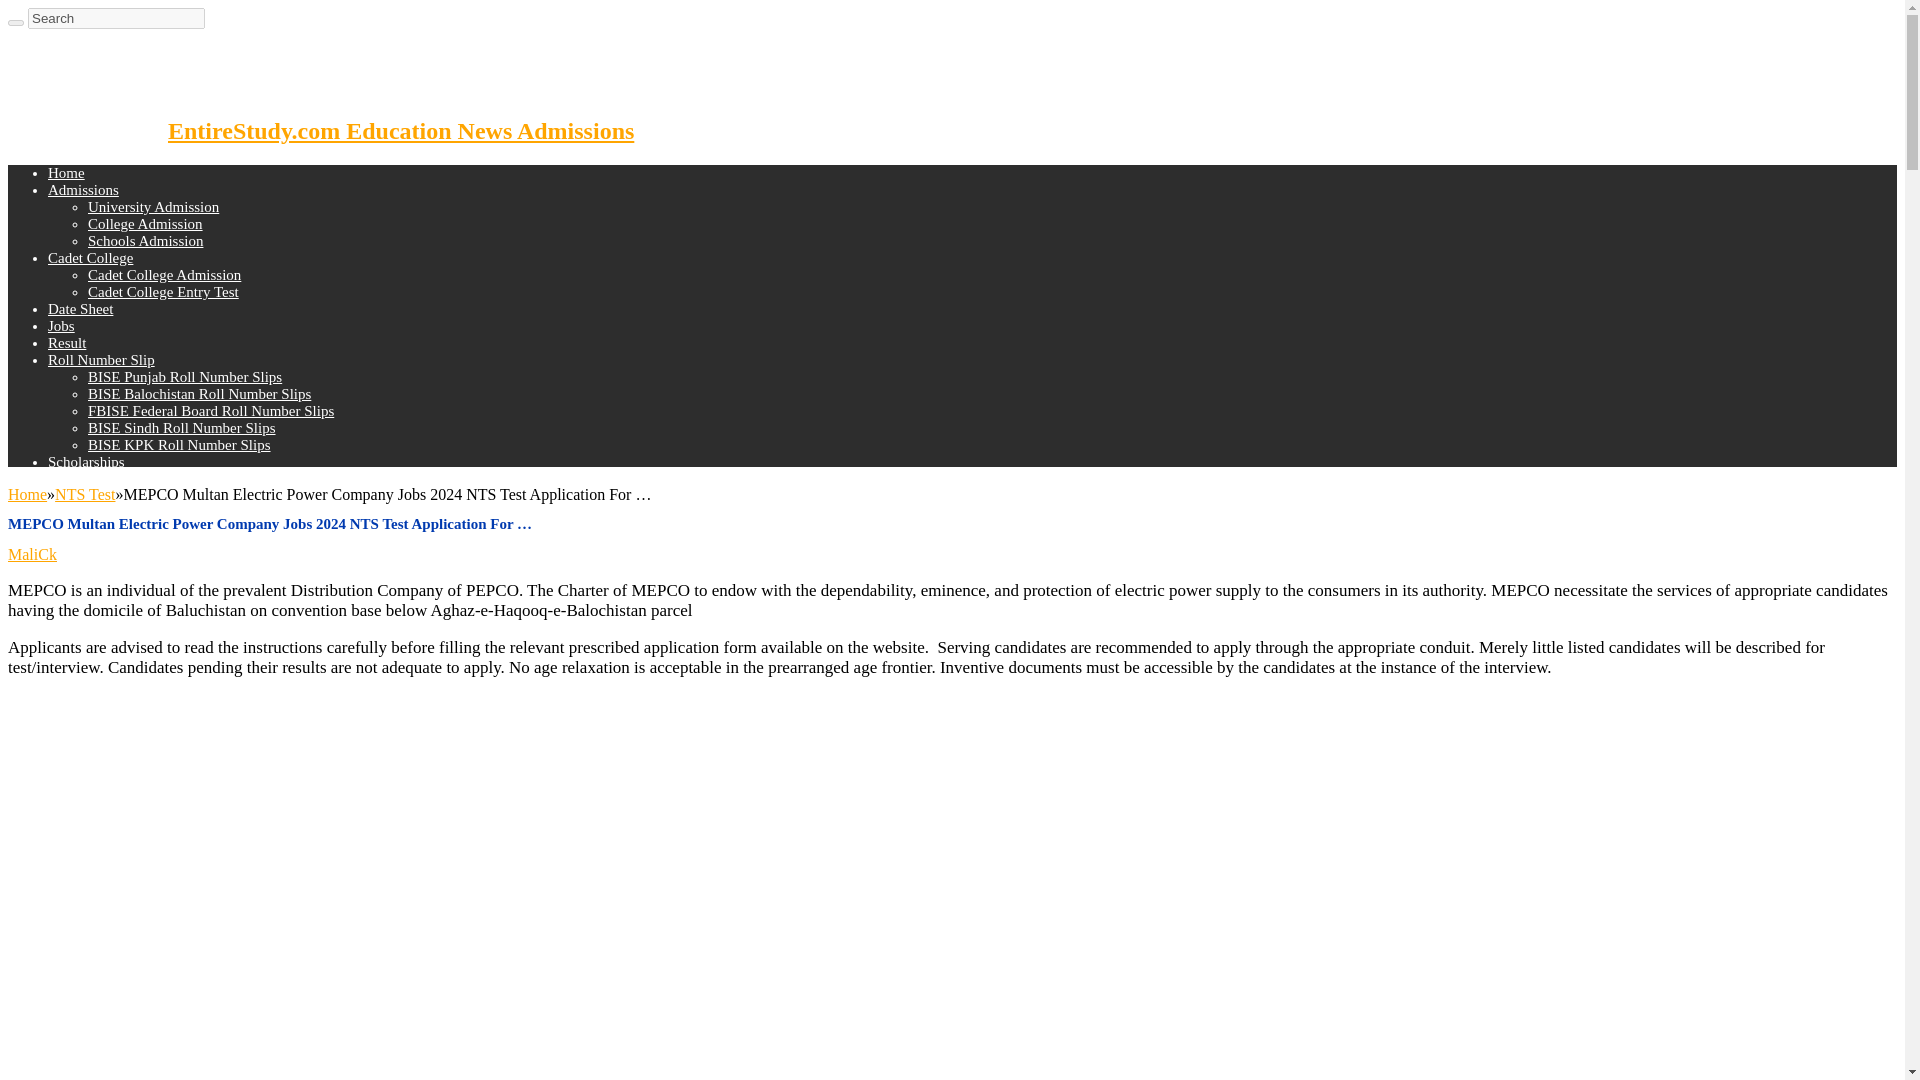 This screenshot has height=1080, width=1920. What do you see at coordinates (146, 241) in the screenshot?
I see `Schools Admission` at bounding box center [146, 241].